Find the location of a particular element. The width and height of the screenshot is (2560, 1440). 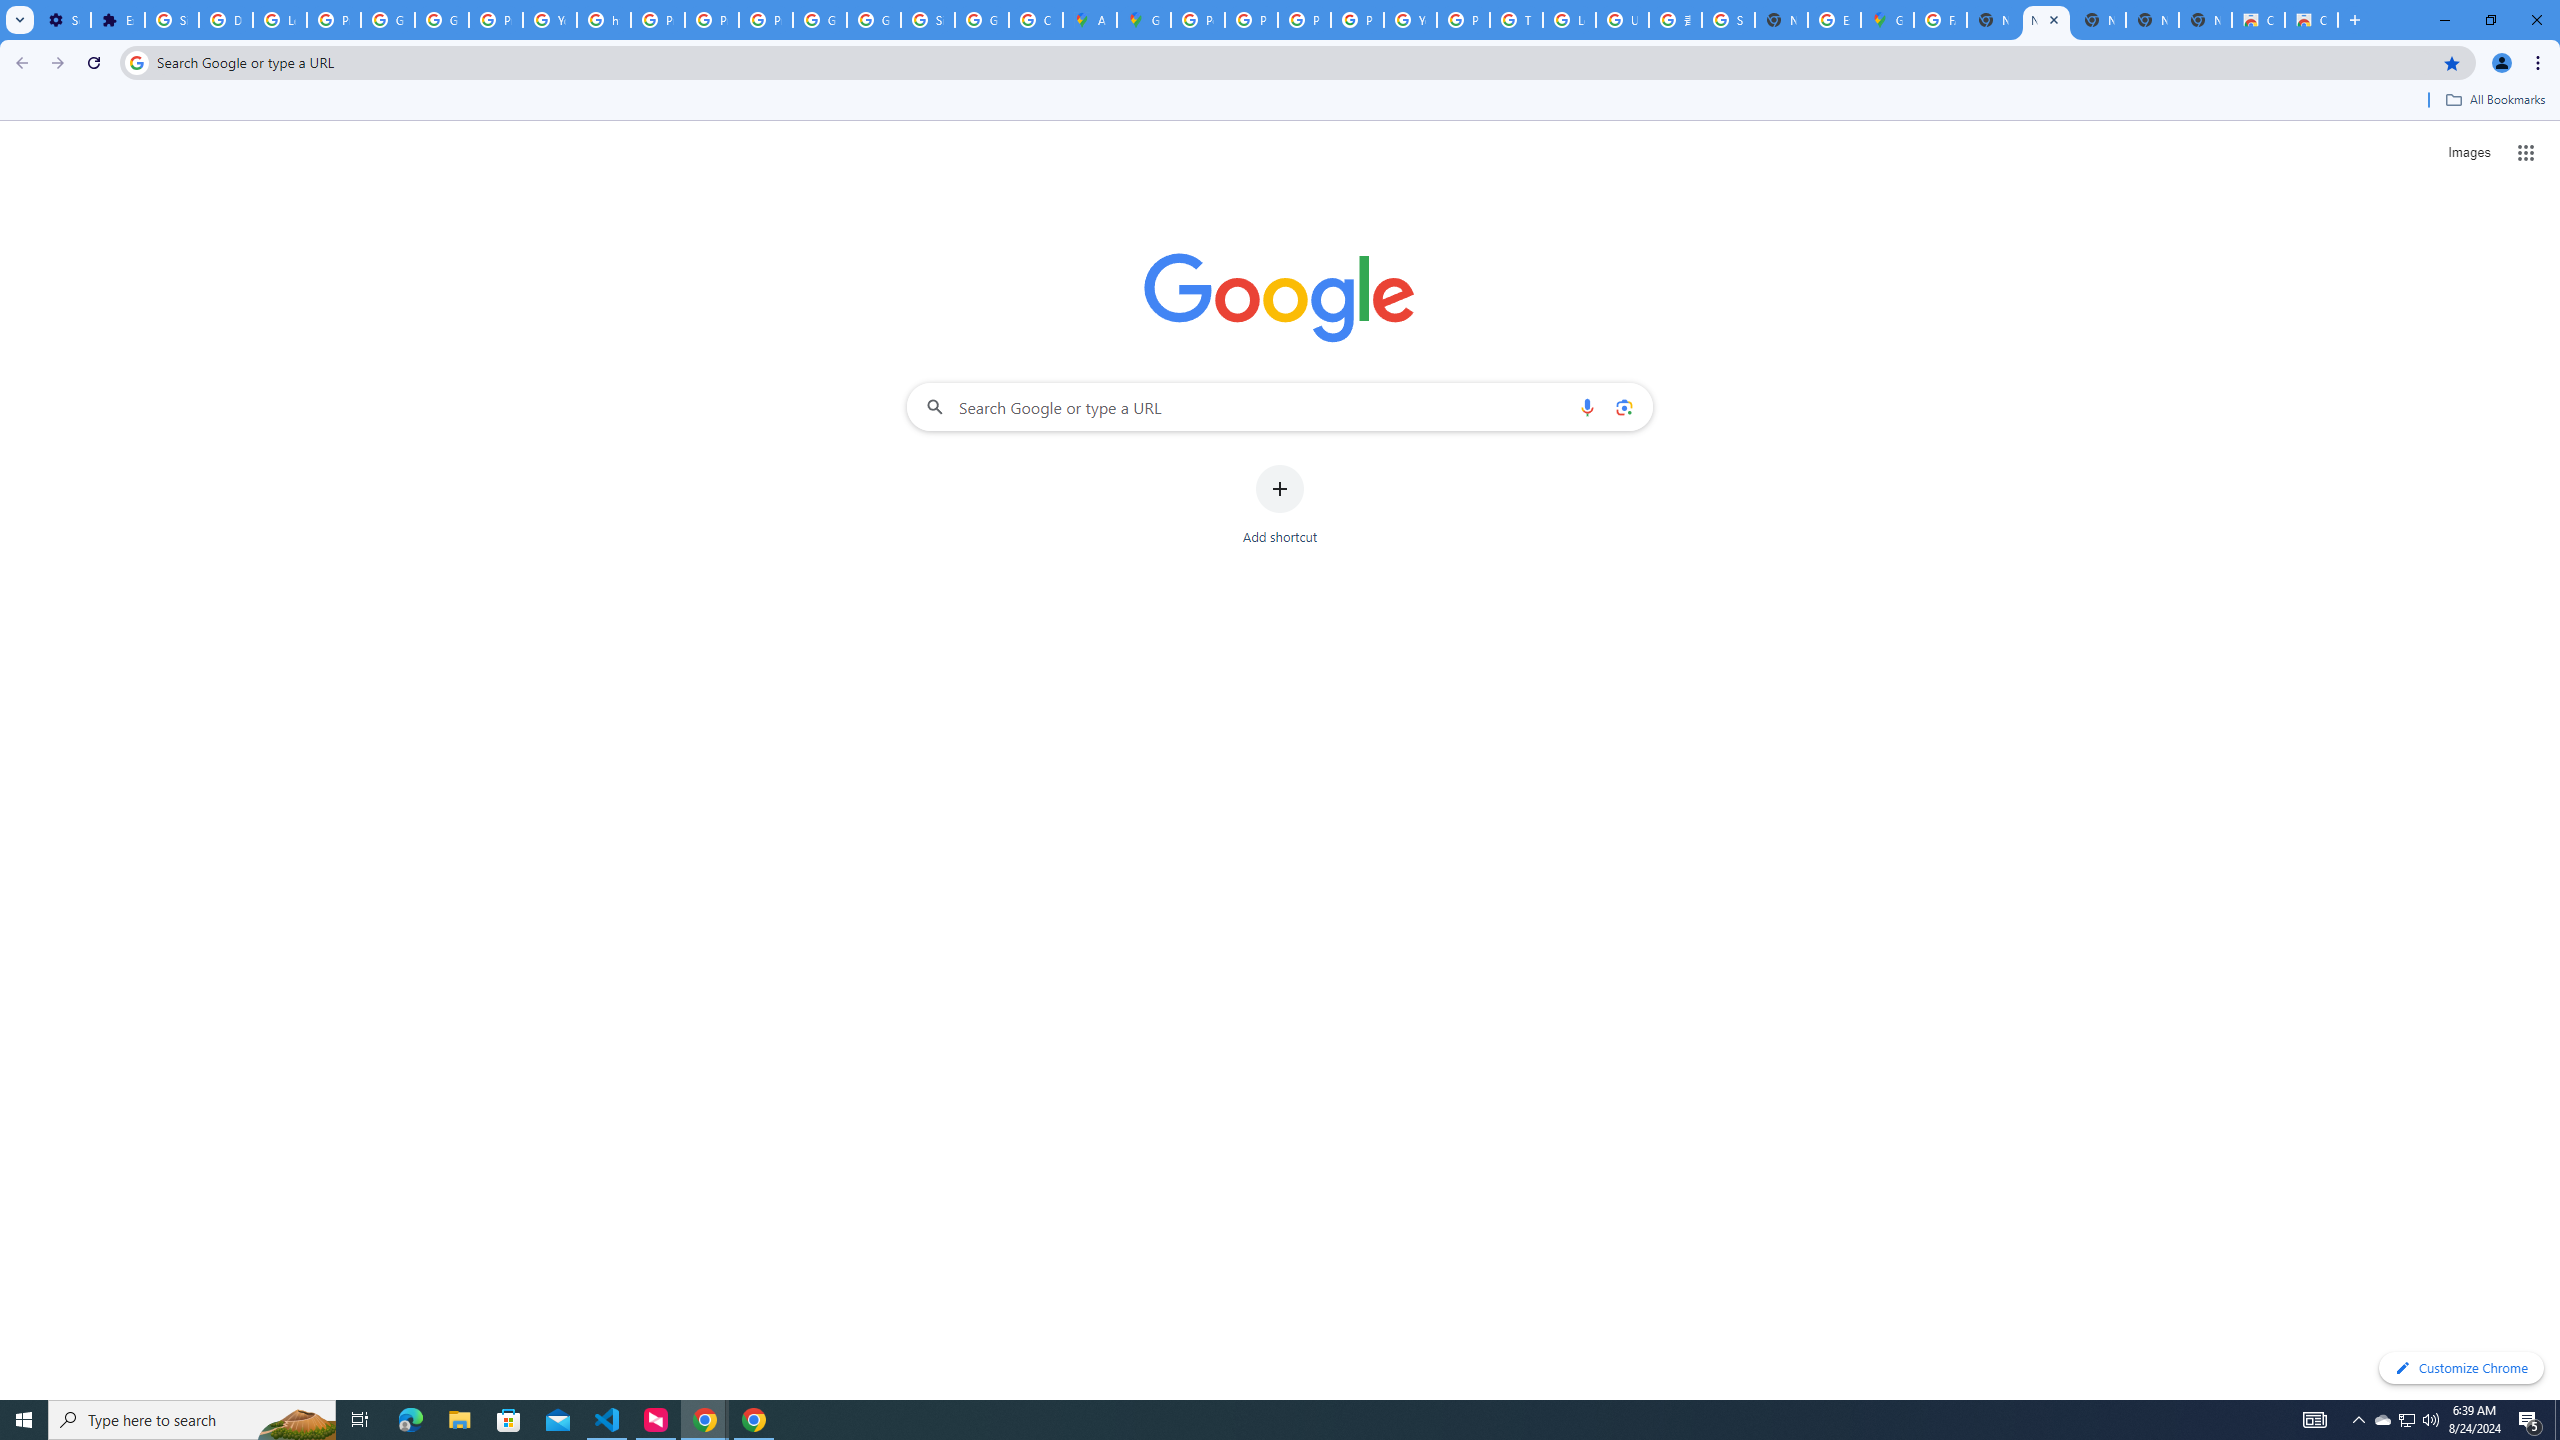

Privacy Help Center - Policies Help is located at coordinates (1304, 20).